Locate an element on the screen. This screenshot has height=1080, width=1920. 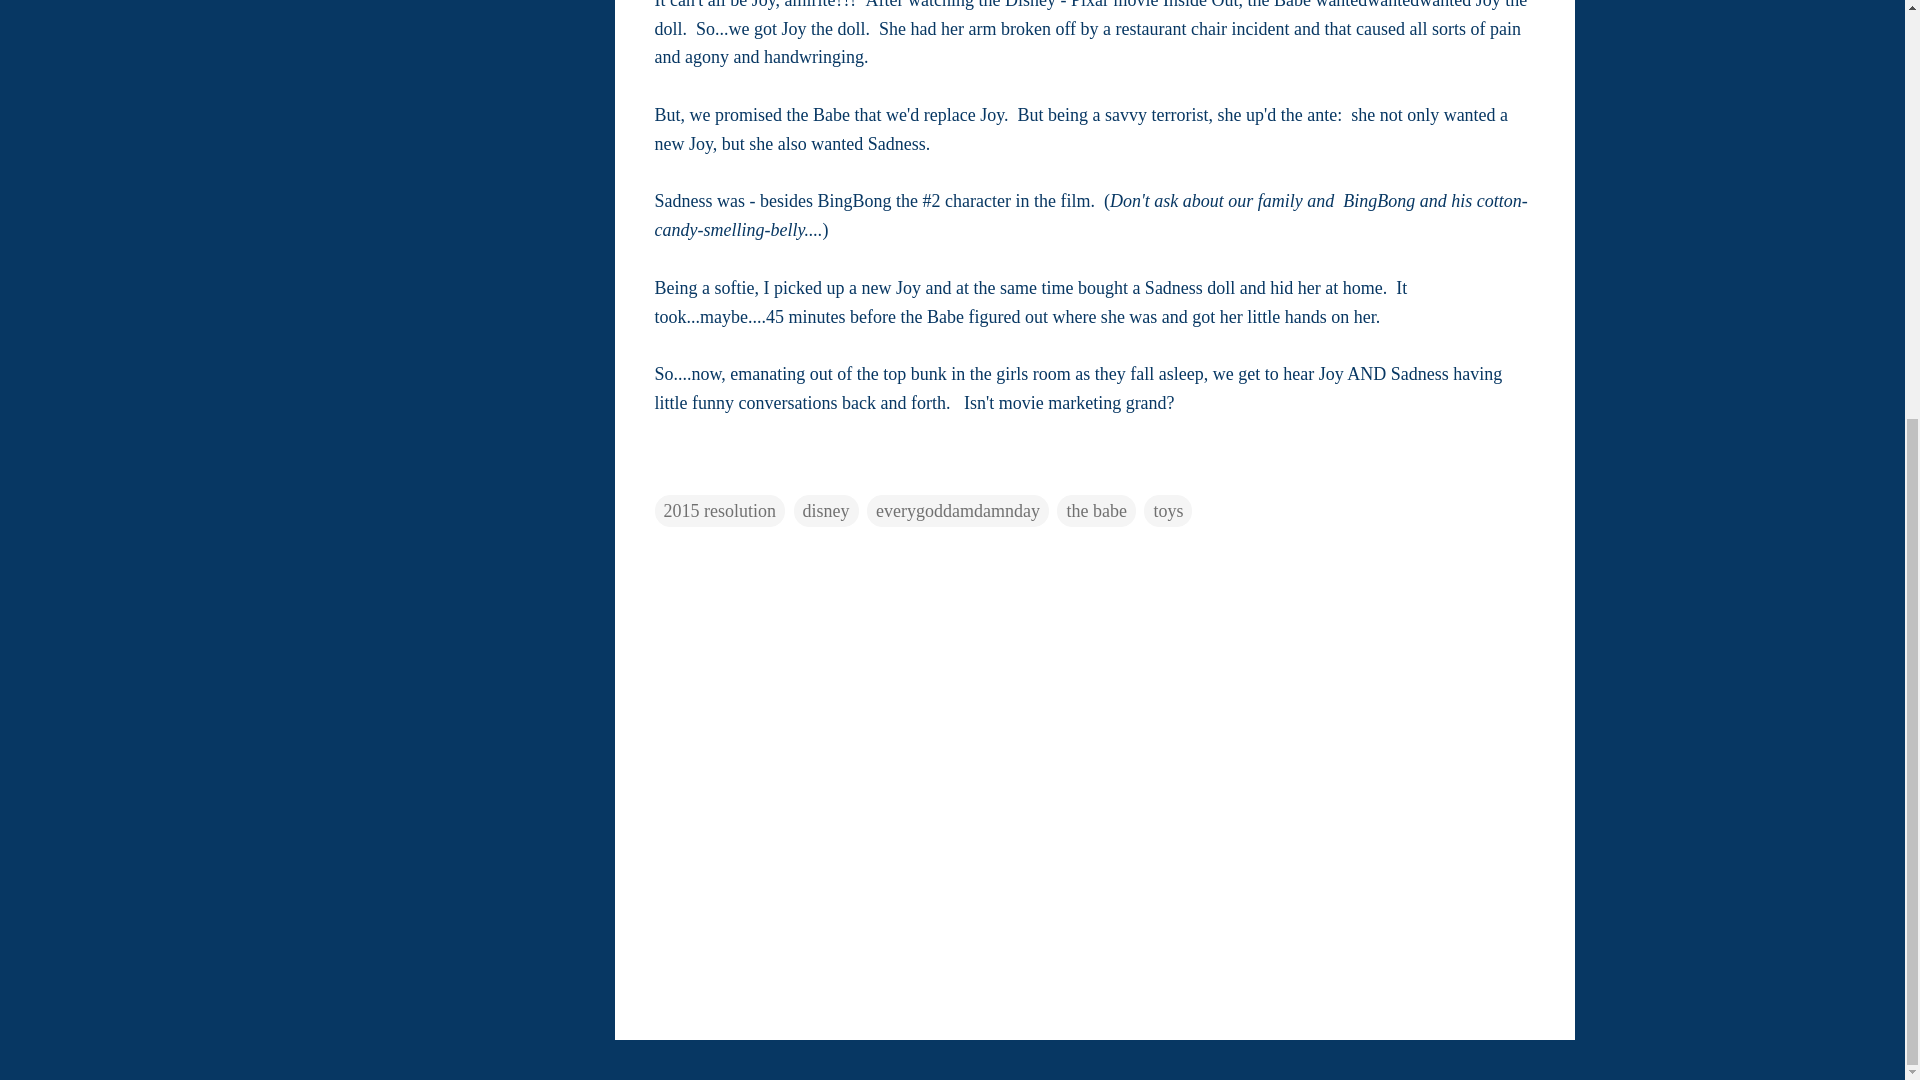
everygoddamdamnday is located at coordinates (958, 510).